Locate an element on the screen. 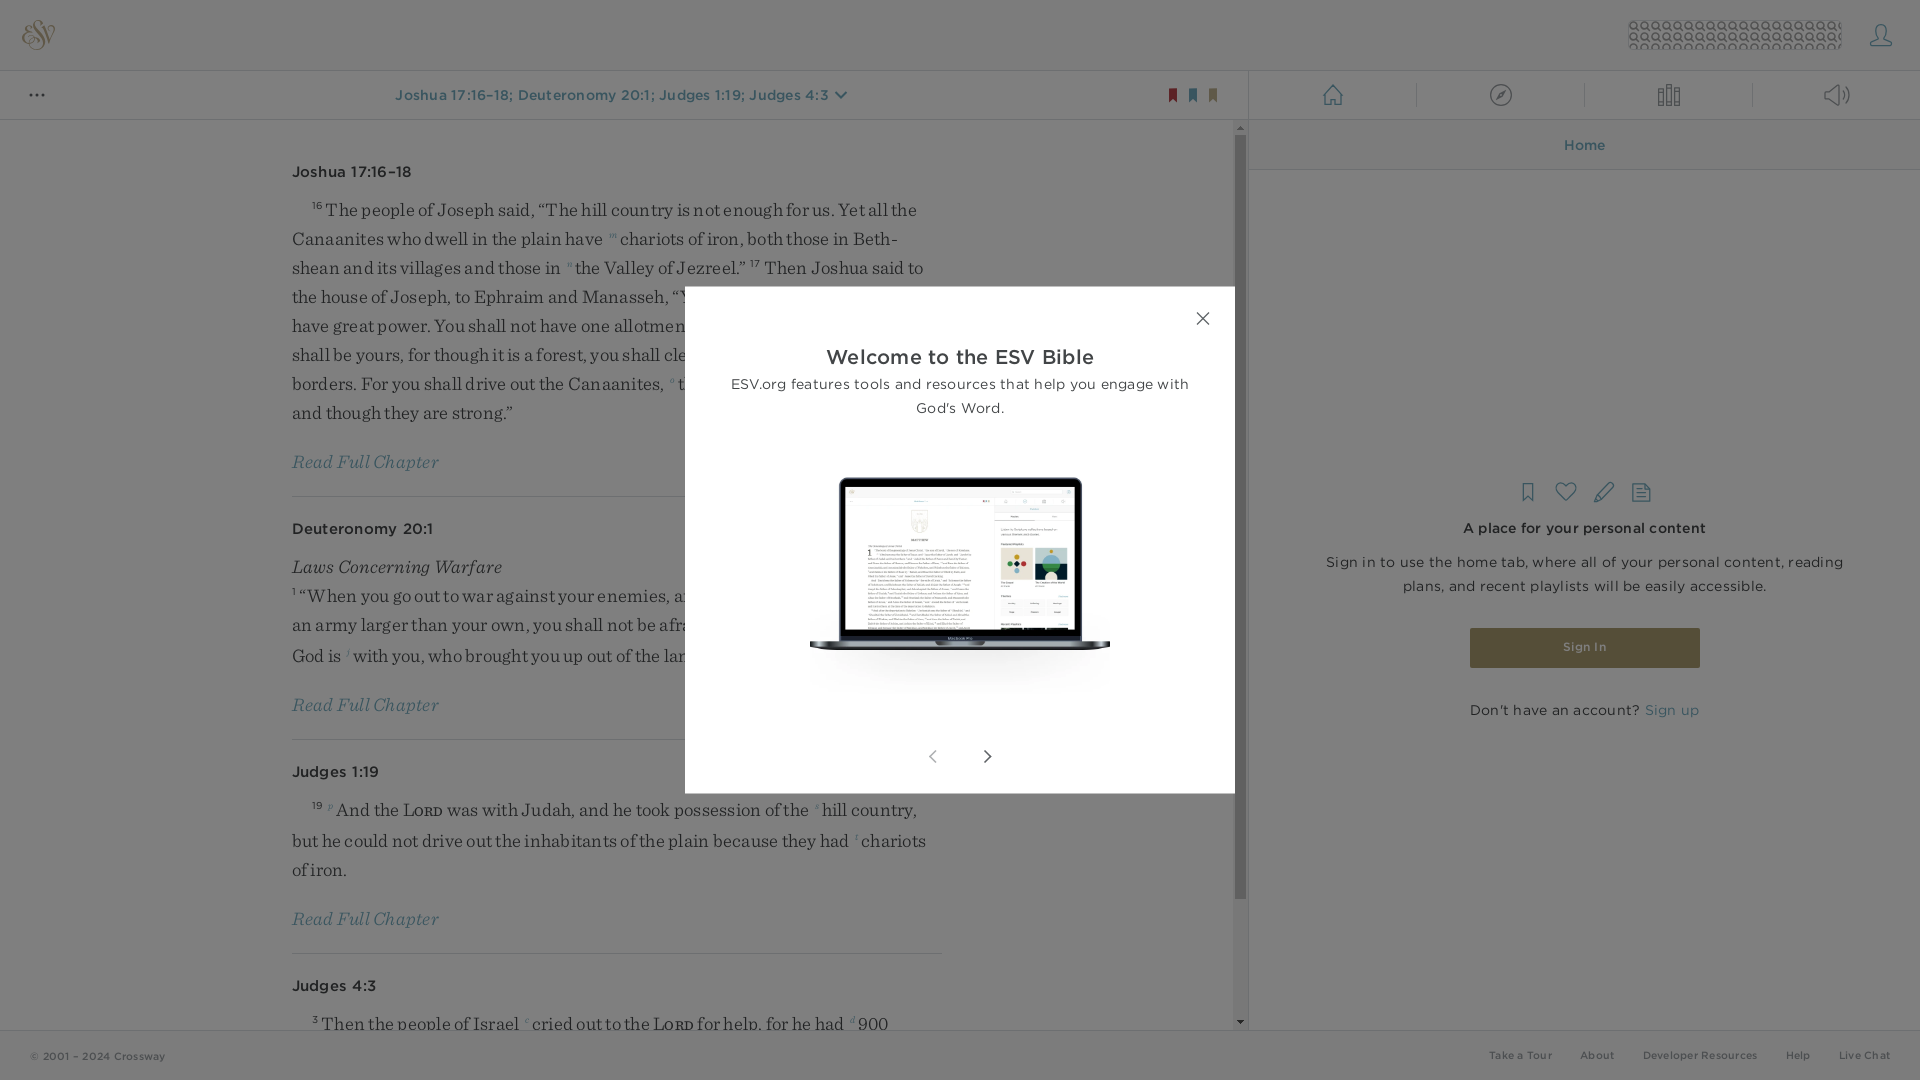 The height and width of the screenshot is (1080, 1920). Sign In is located at coordinates (1584, 648).